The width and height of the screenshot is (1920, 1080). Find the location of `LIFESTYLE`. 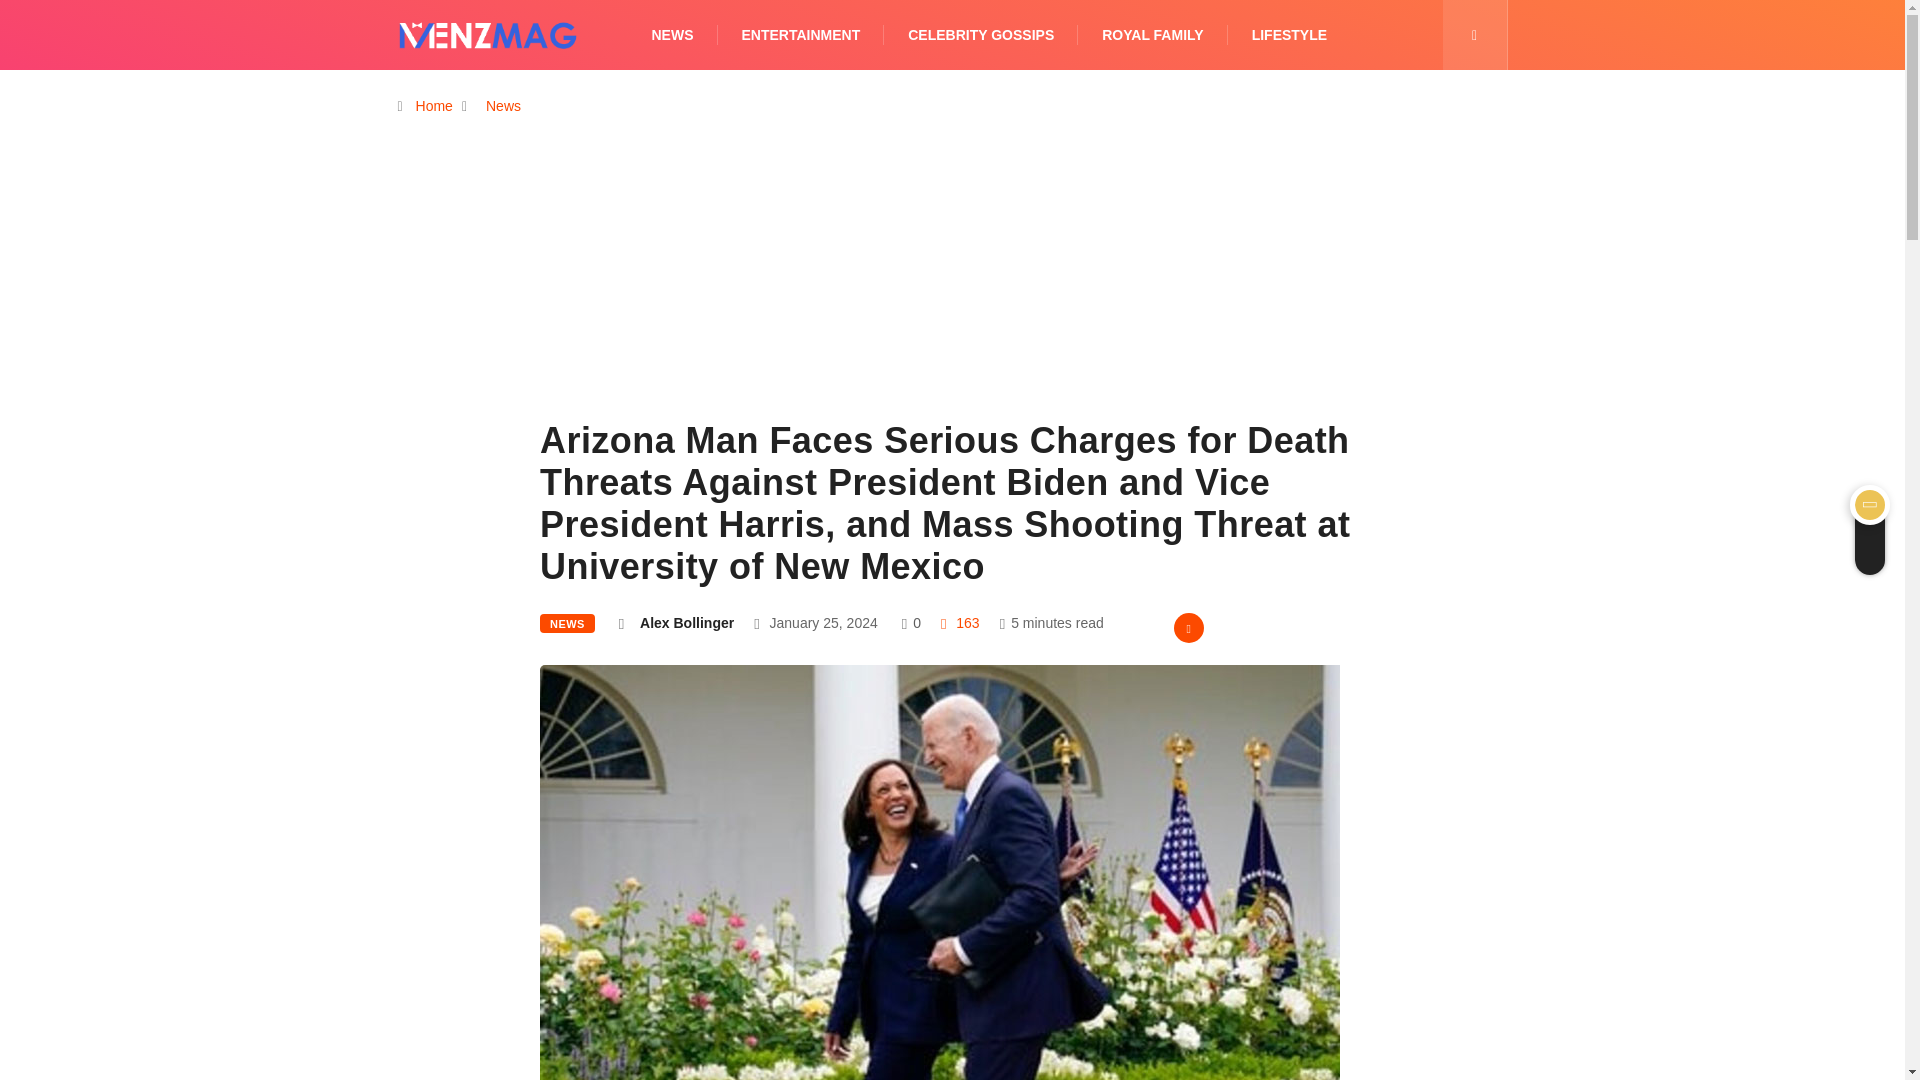

LIFESTYLE is located at coordinates (1288, 35).